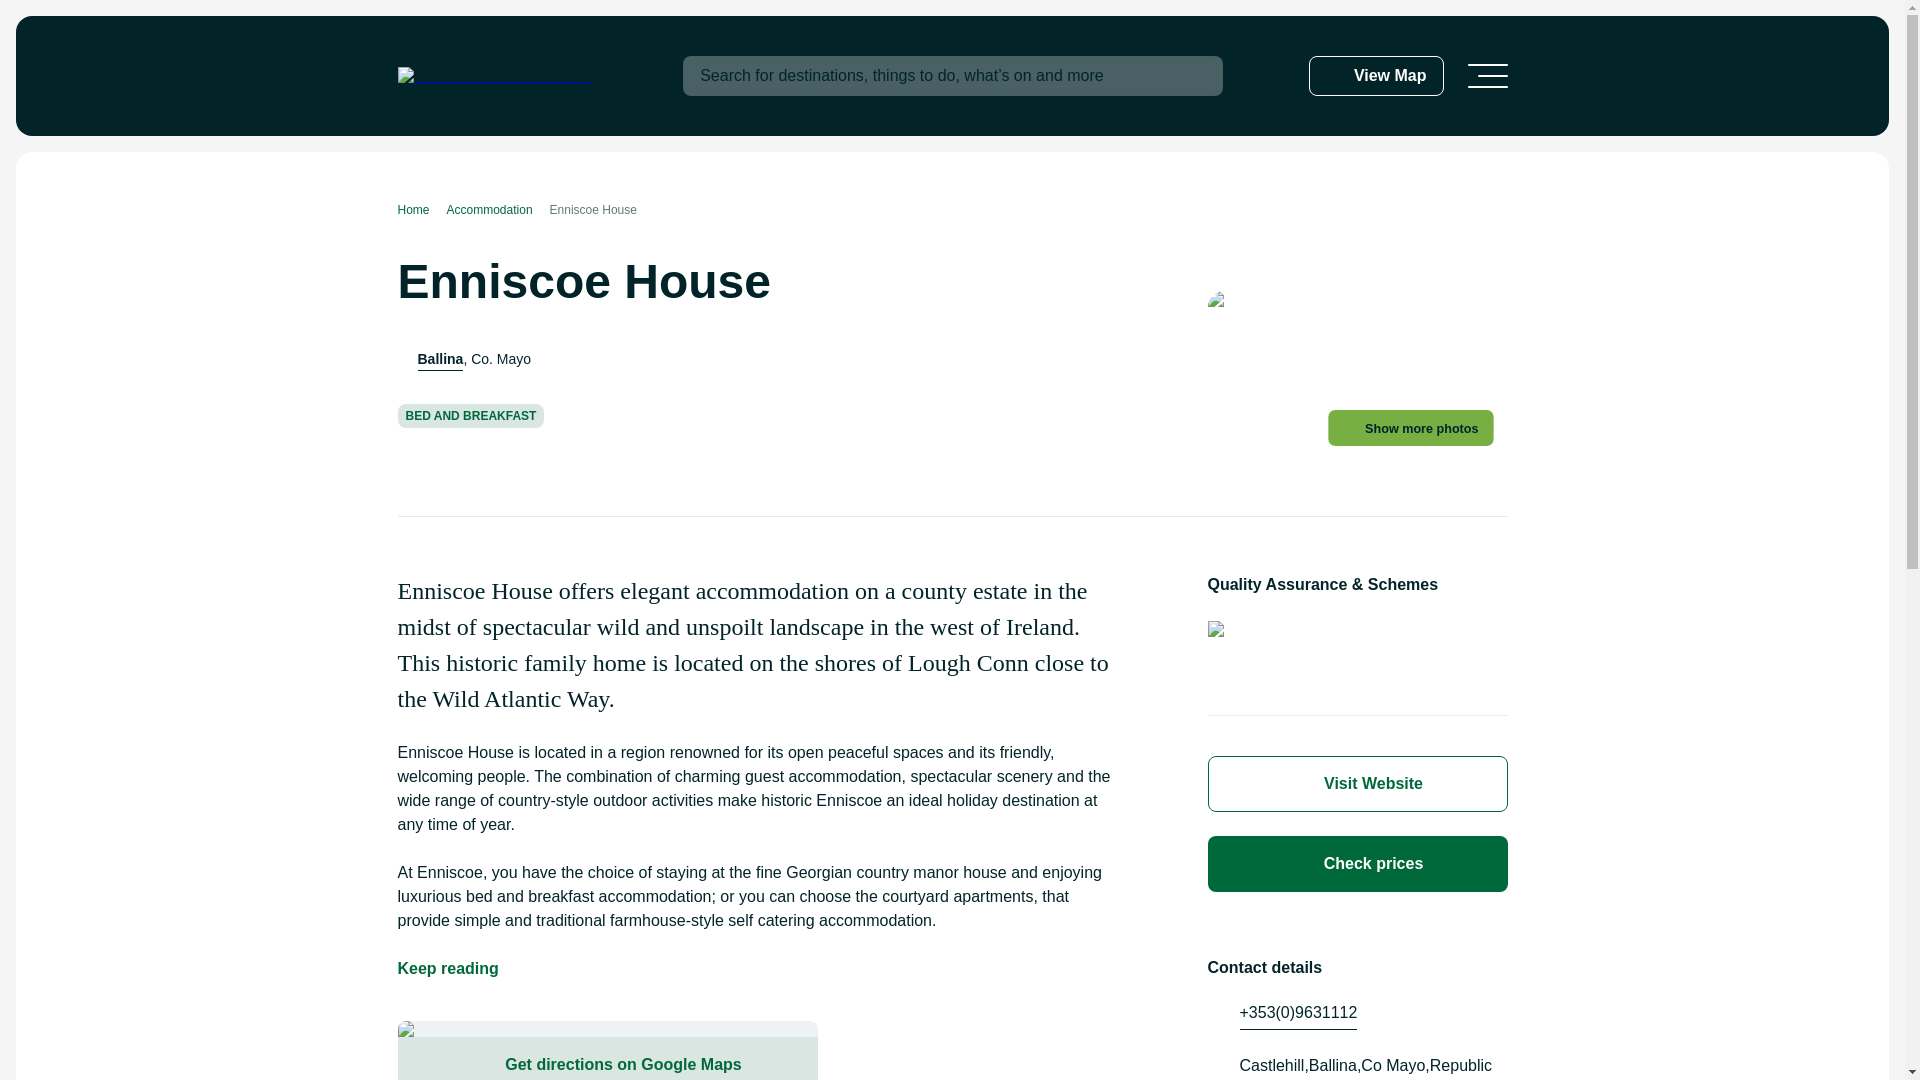 This screenshot has width=1920, height=1080. I want to click on Click to go back to the homepage, so click(494, 76).